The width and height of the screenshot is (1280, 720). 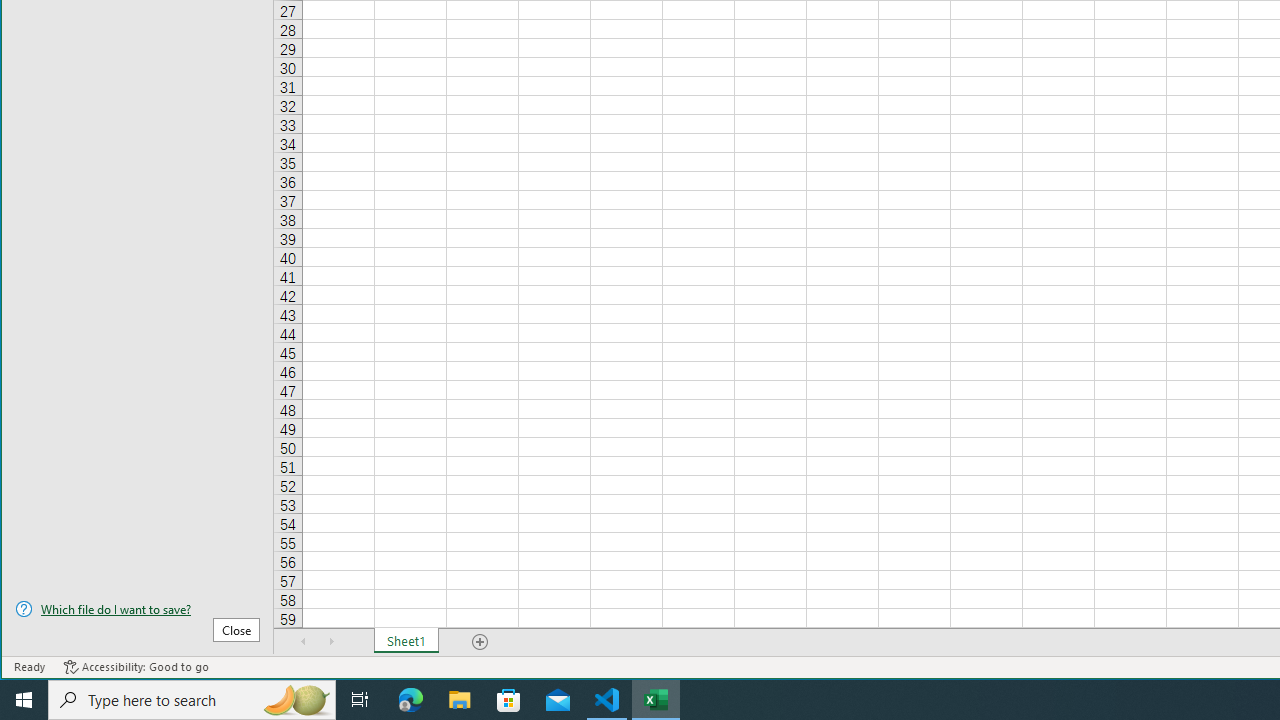 What do you see at coordinates (411, 700) in the screenshot?
I see `Microsoft Edge` at bounding box center [411, 700].